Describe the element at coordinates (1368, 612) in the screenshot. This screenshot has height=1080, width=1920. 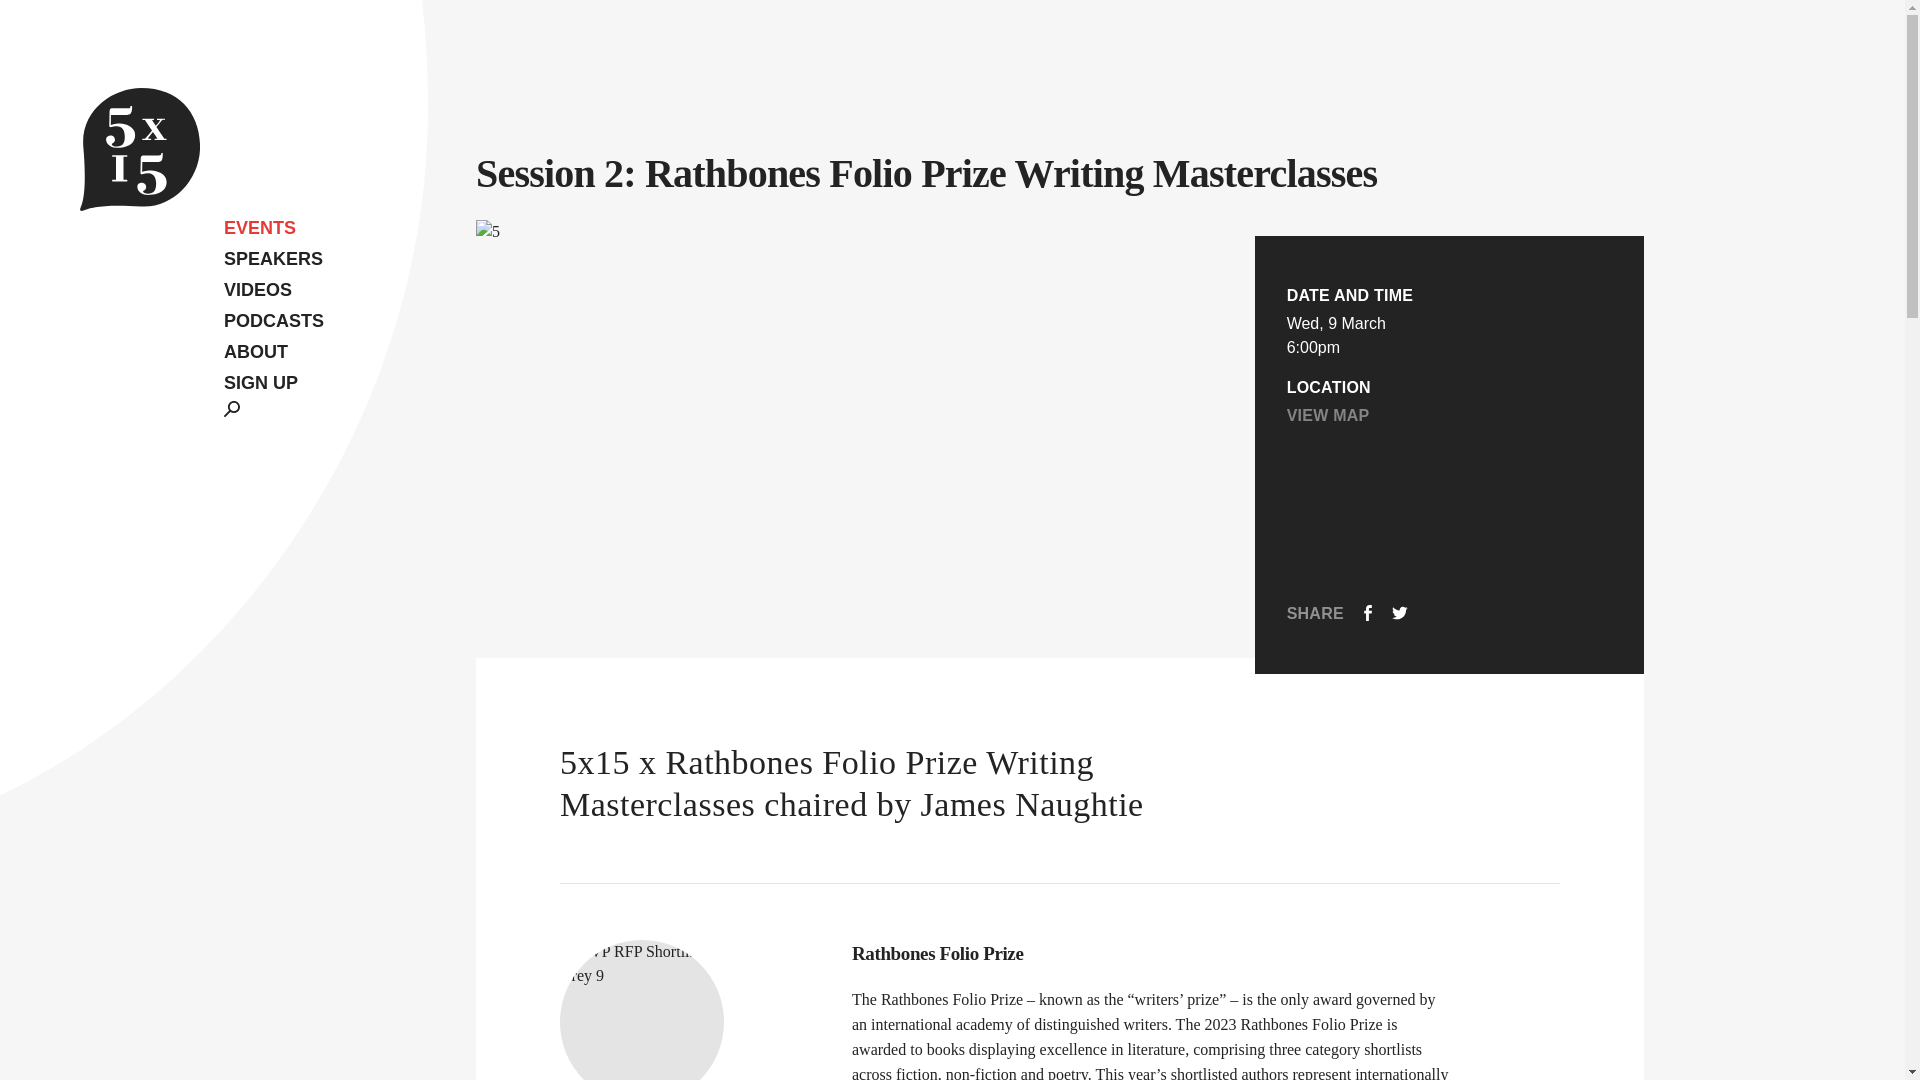
I see `FACEBOOK` at that location.